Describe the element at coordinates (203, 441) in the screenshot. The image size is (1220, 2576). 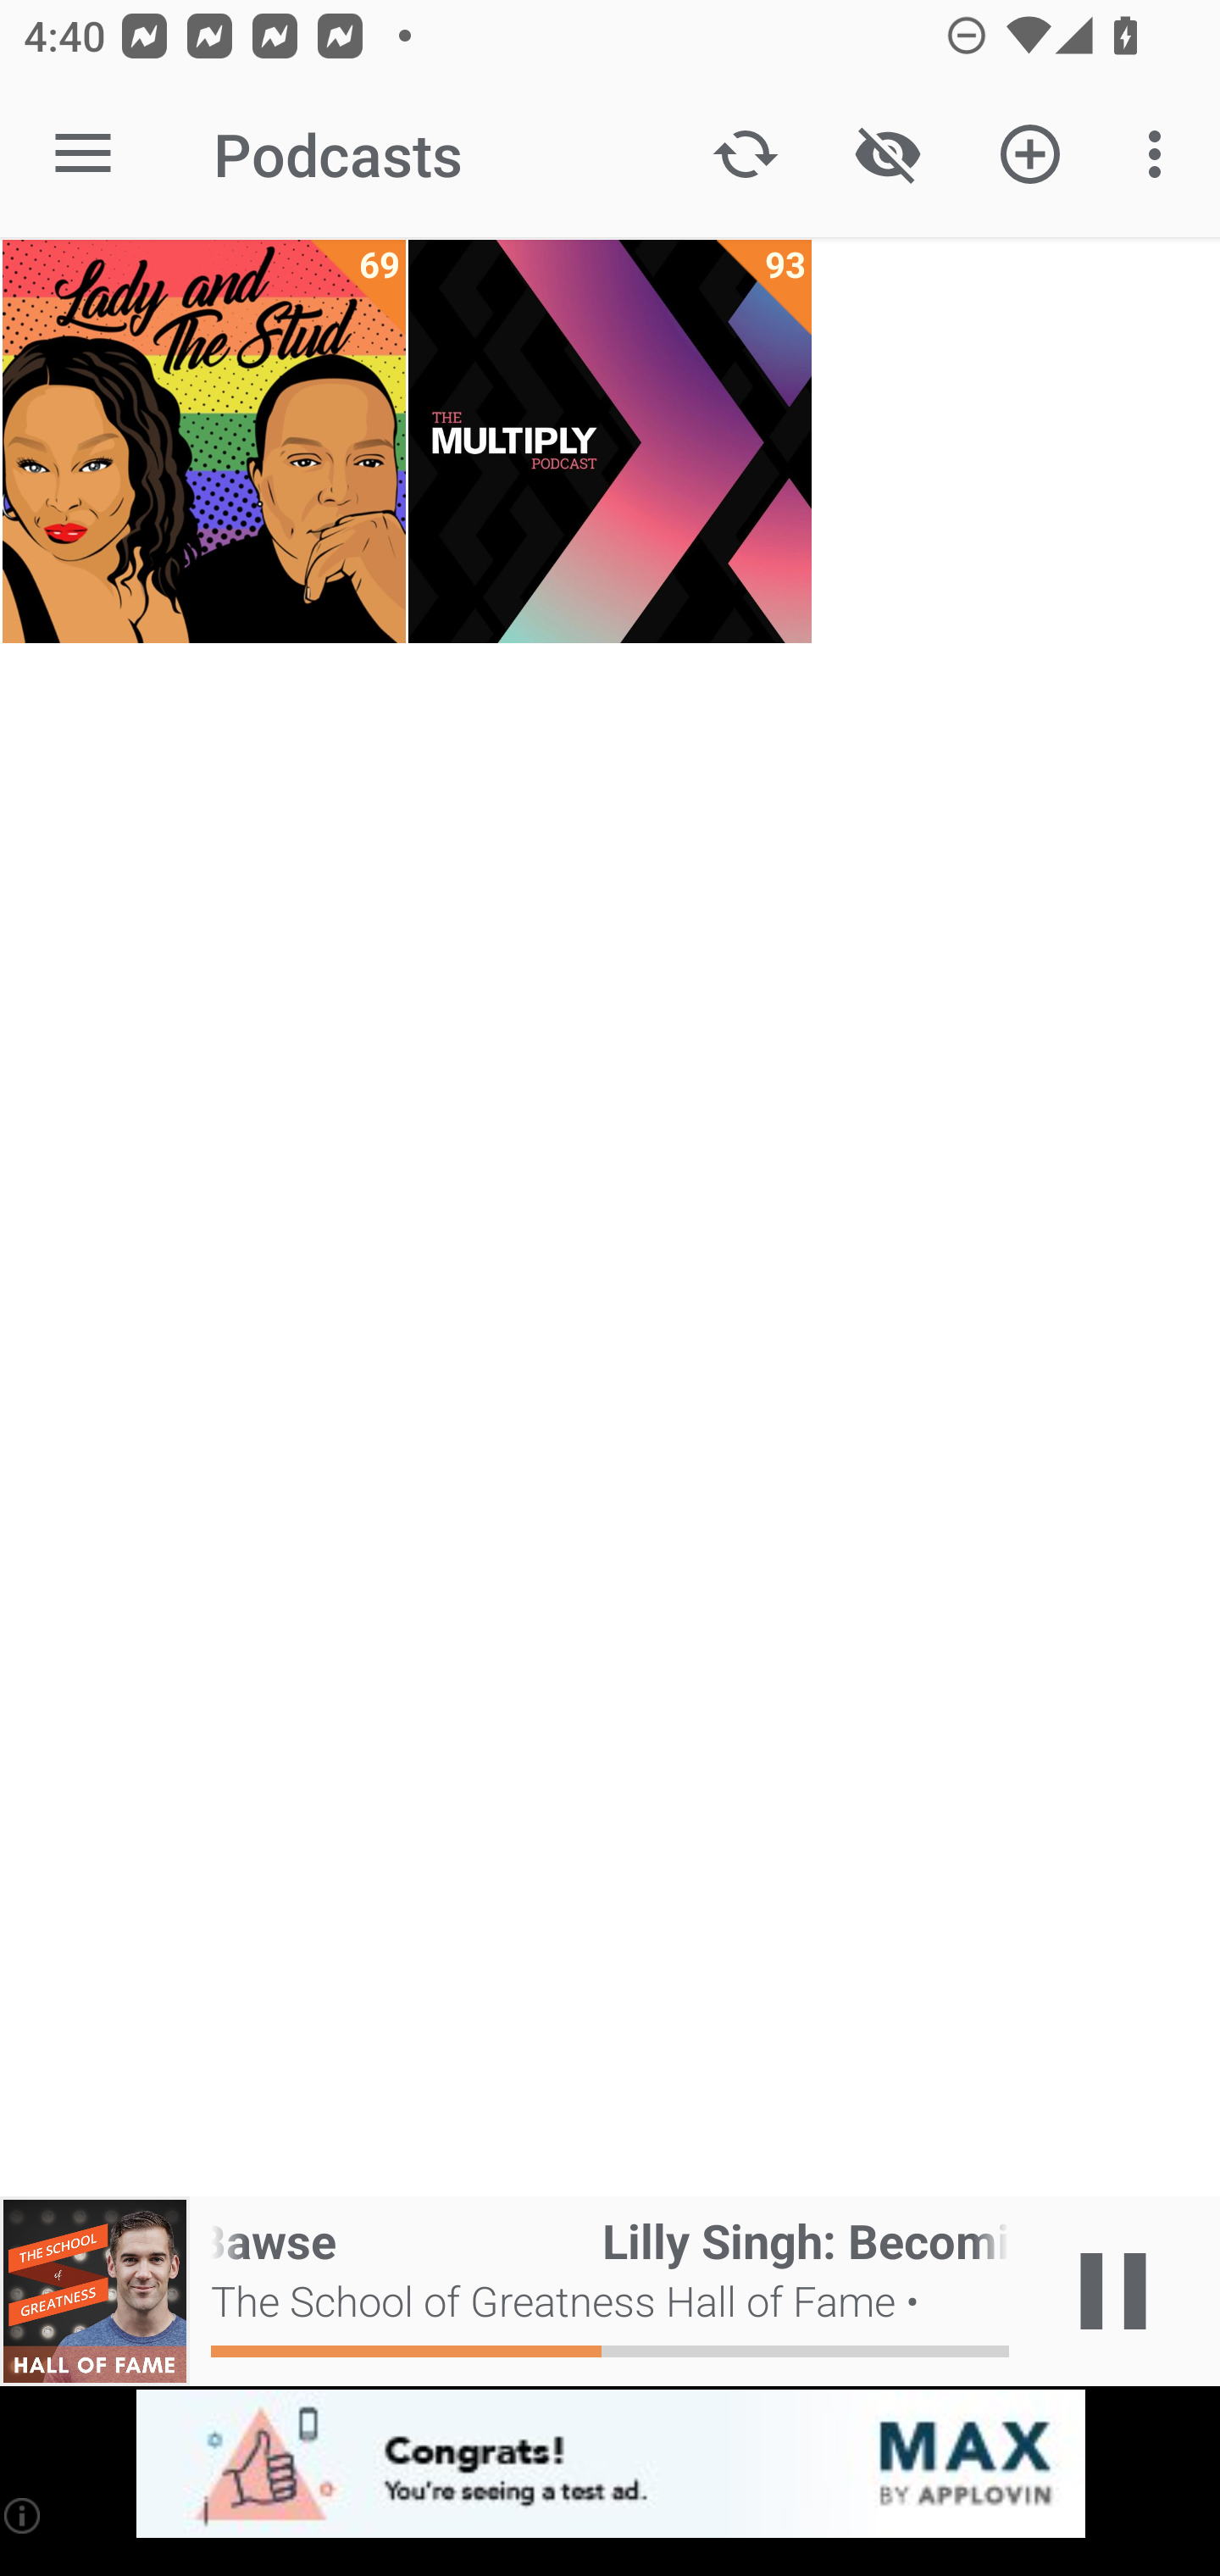
I see `Lady and The Stud 69` at that location.